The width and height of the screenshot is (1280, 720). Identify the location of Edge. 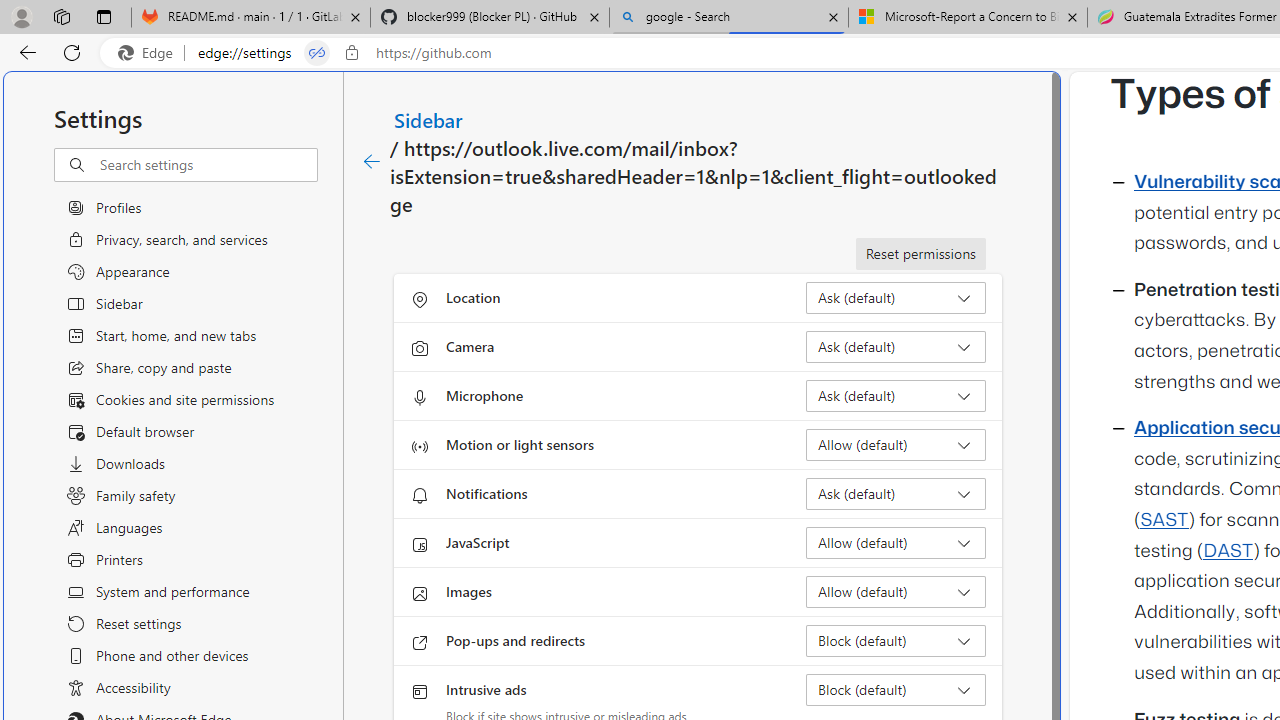
(150, 53).